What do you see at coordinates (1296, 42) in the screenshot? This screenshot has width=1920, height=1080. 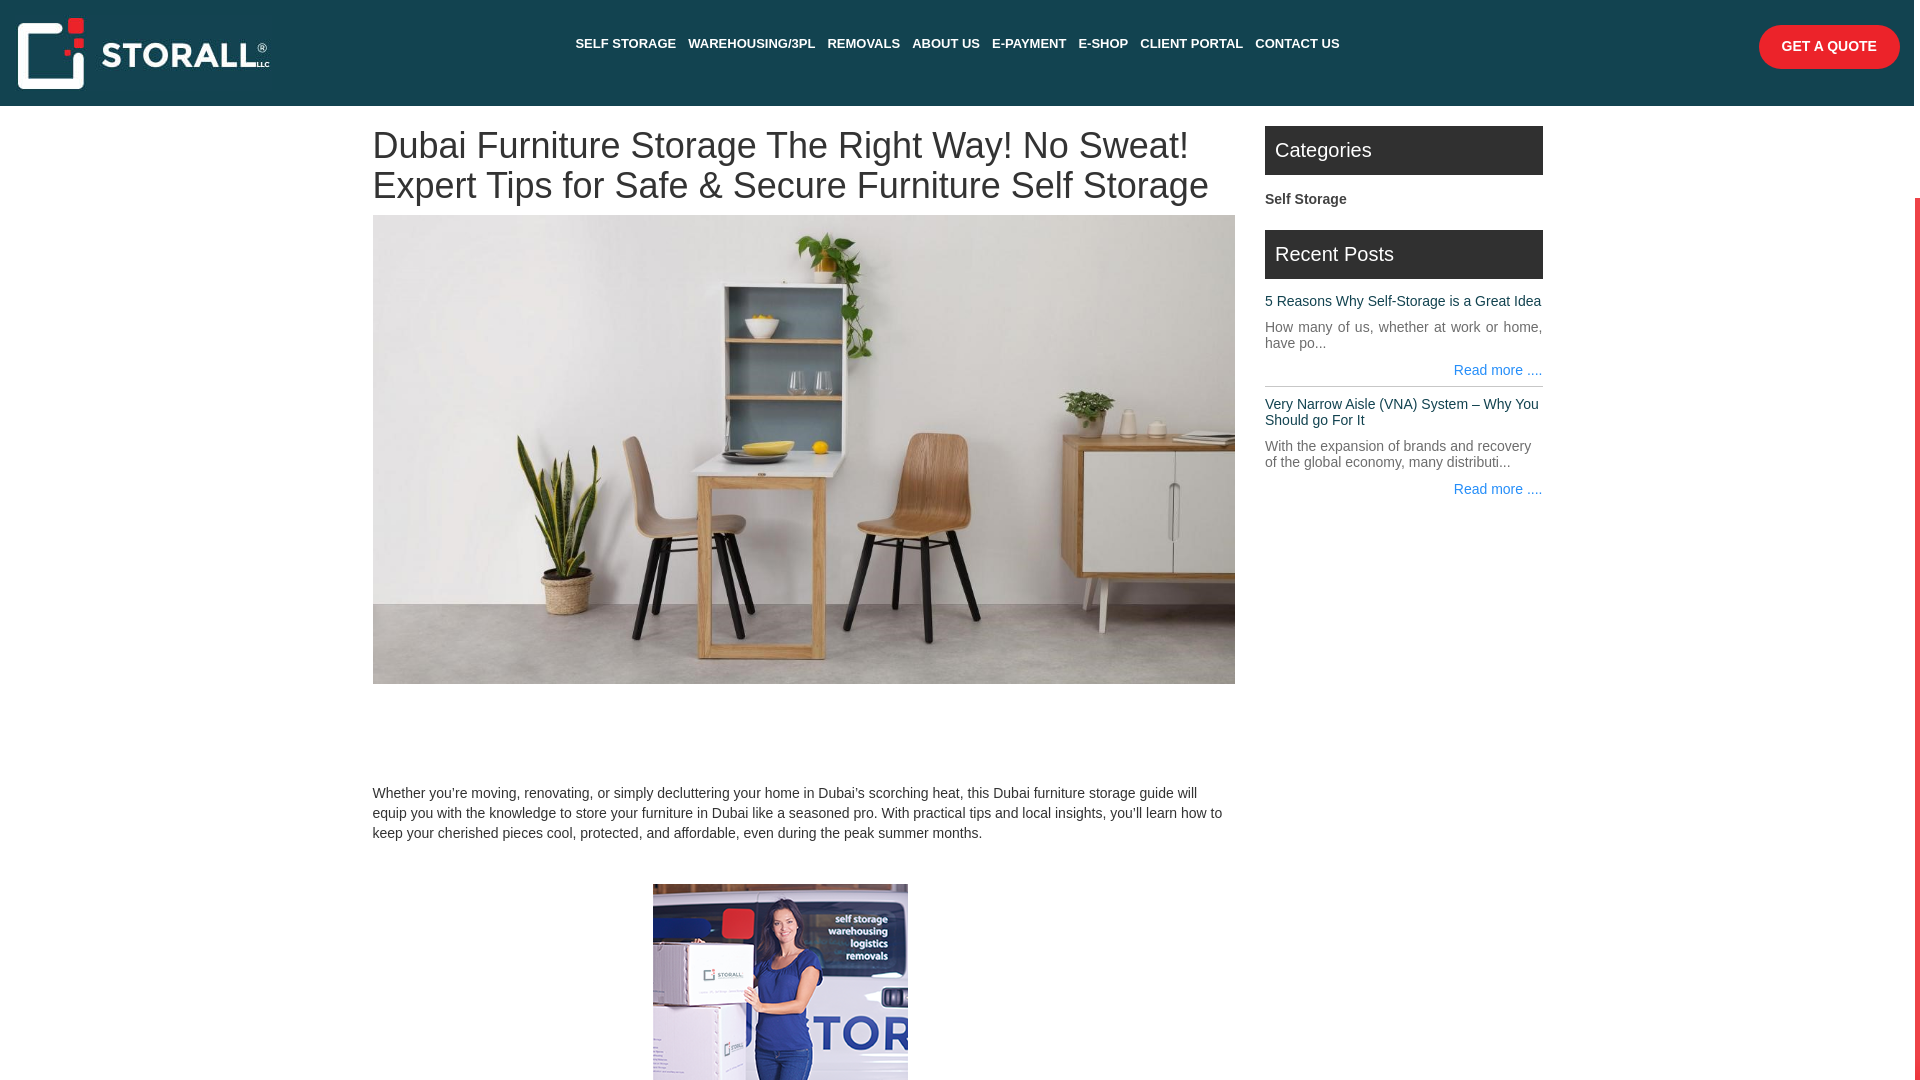 I see `CONTACT US` at bounding box center [1296, 42].